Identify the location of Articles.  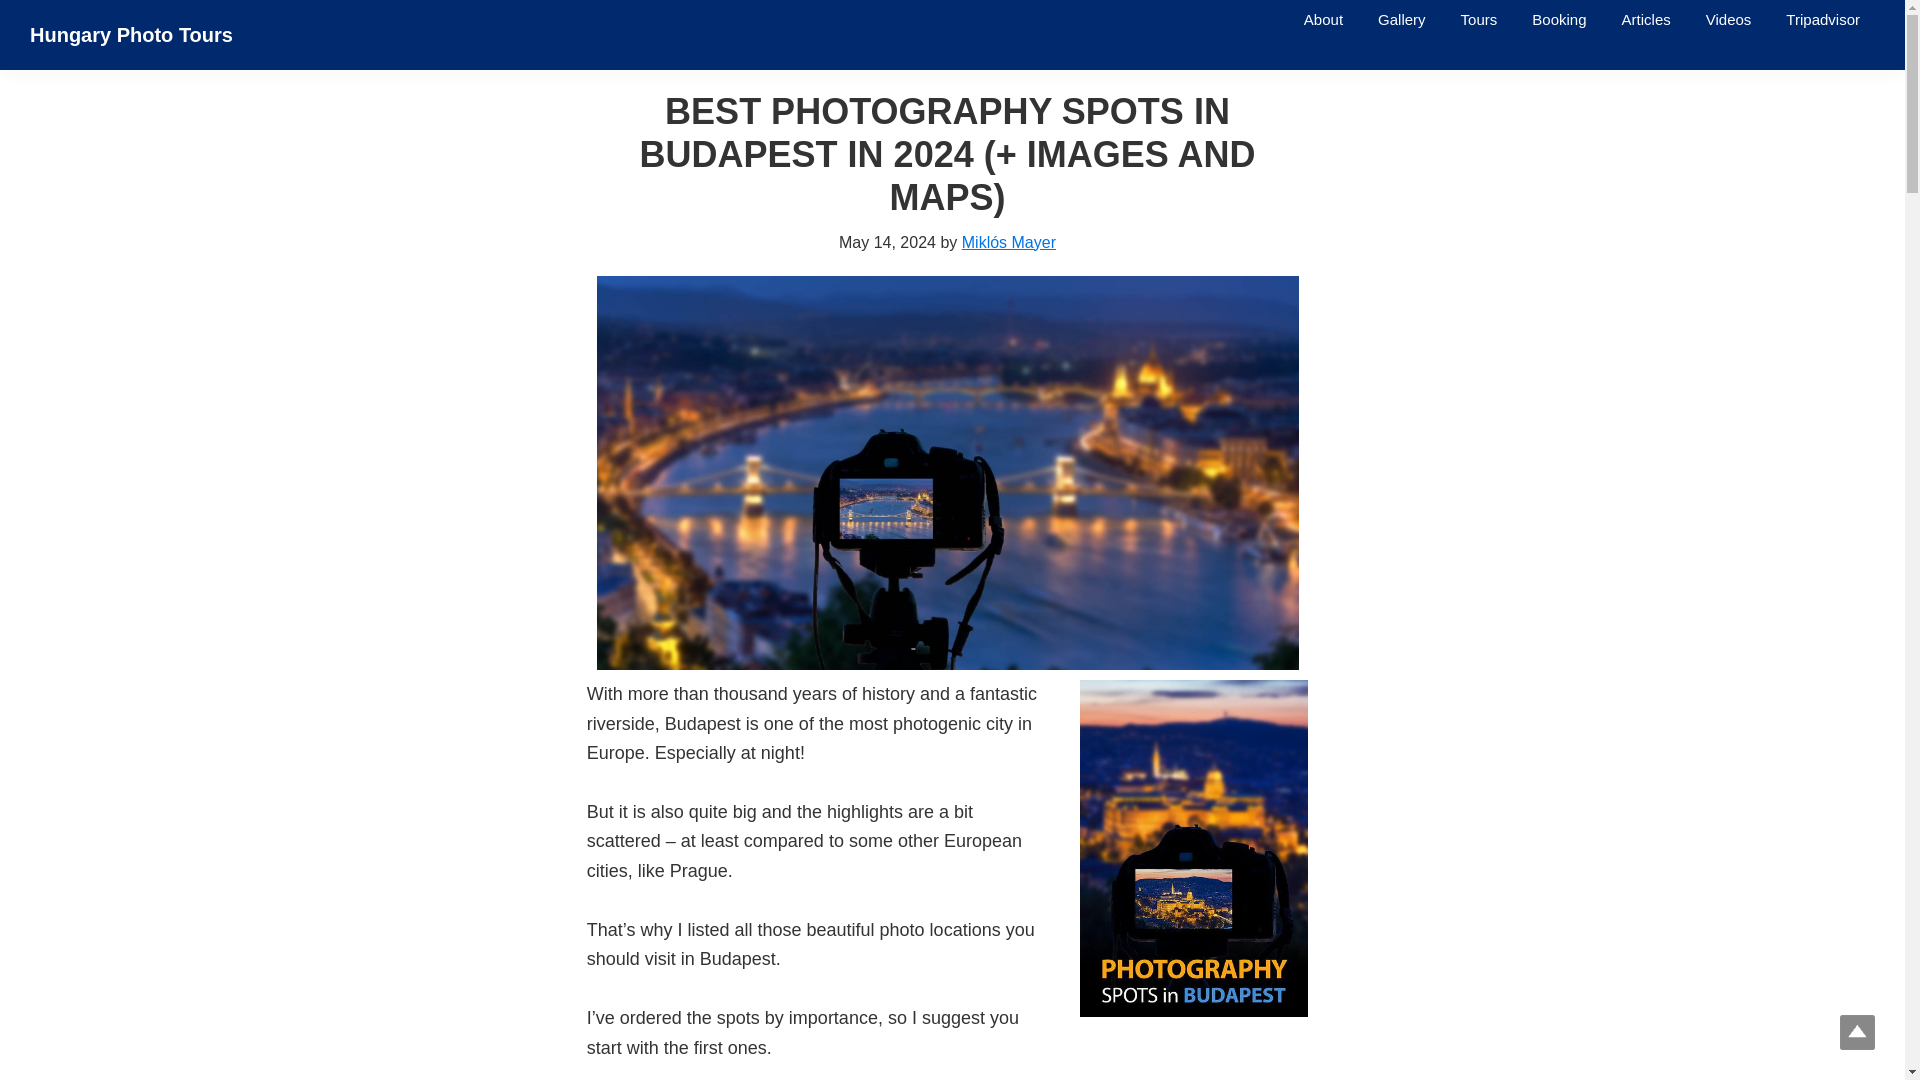
(1646, 19).